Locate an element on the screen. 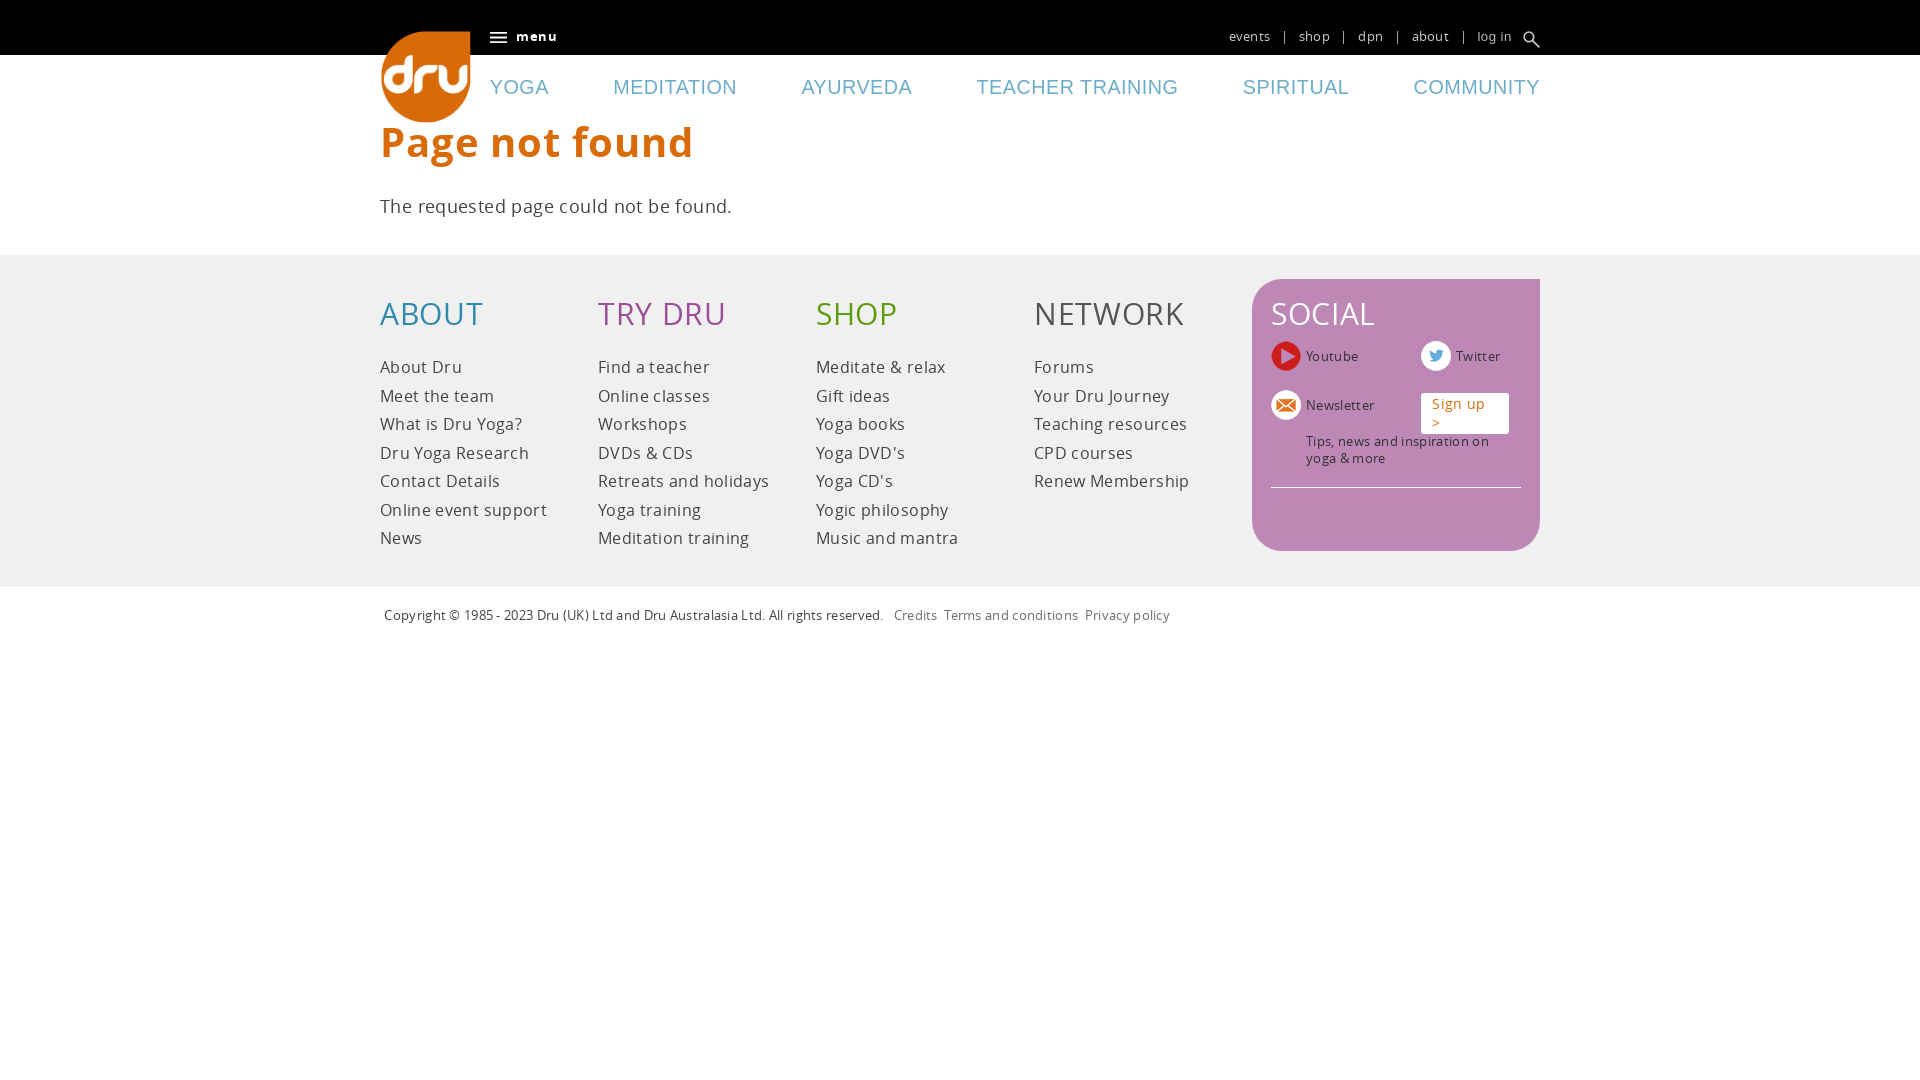 The image size is (1920, 1080). Your Dru Journey is located at coordinates (1120, 399).